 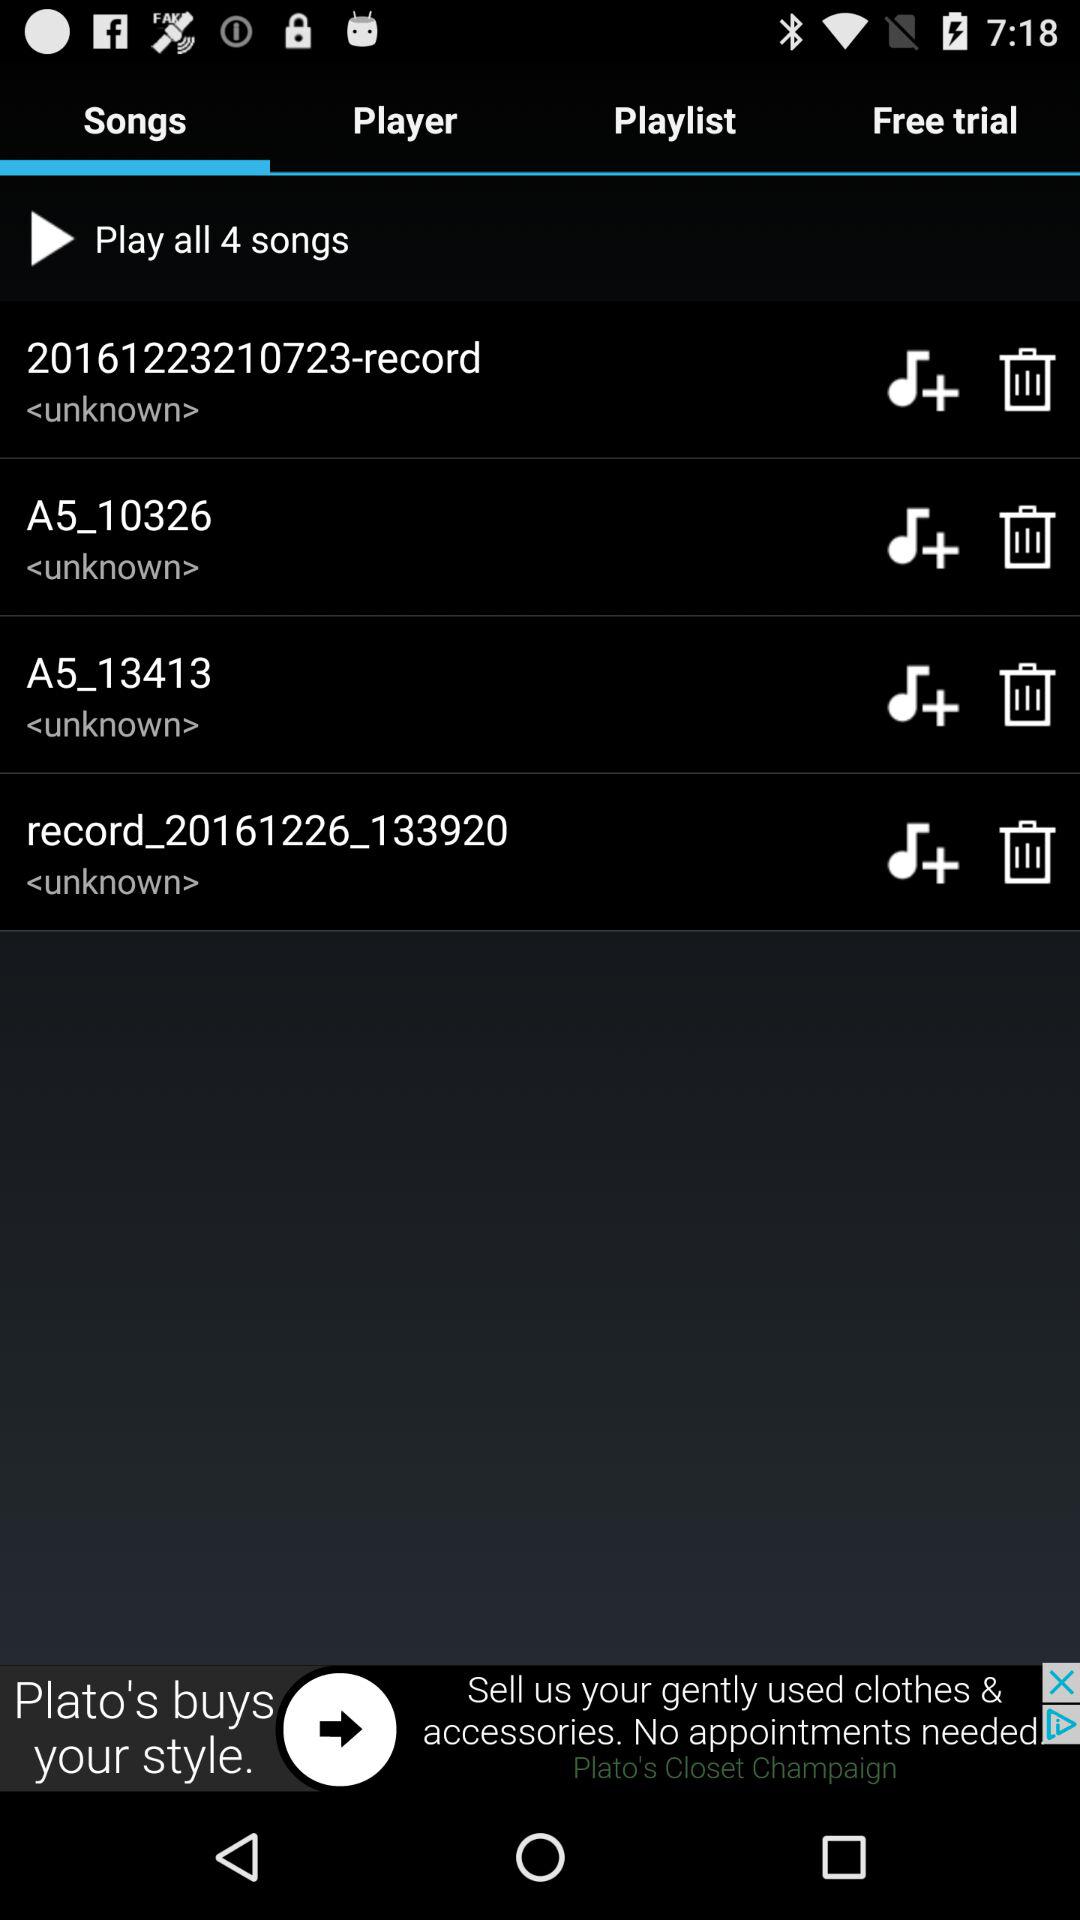 What do you see at coordinates (922, 536) in the screenshot?
I see `add option` at bounding box center [922, 536].